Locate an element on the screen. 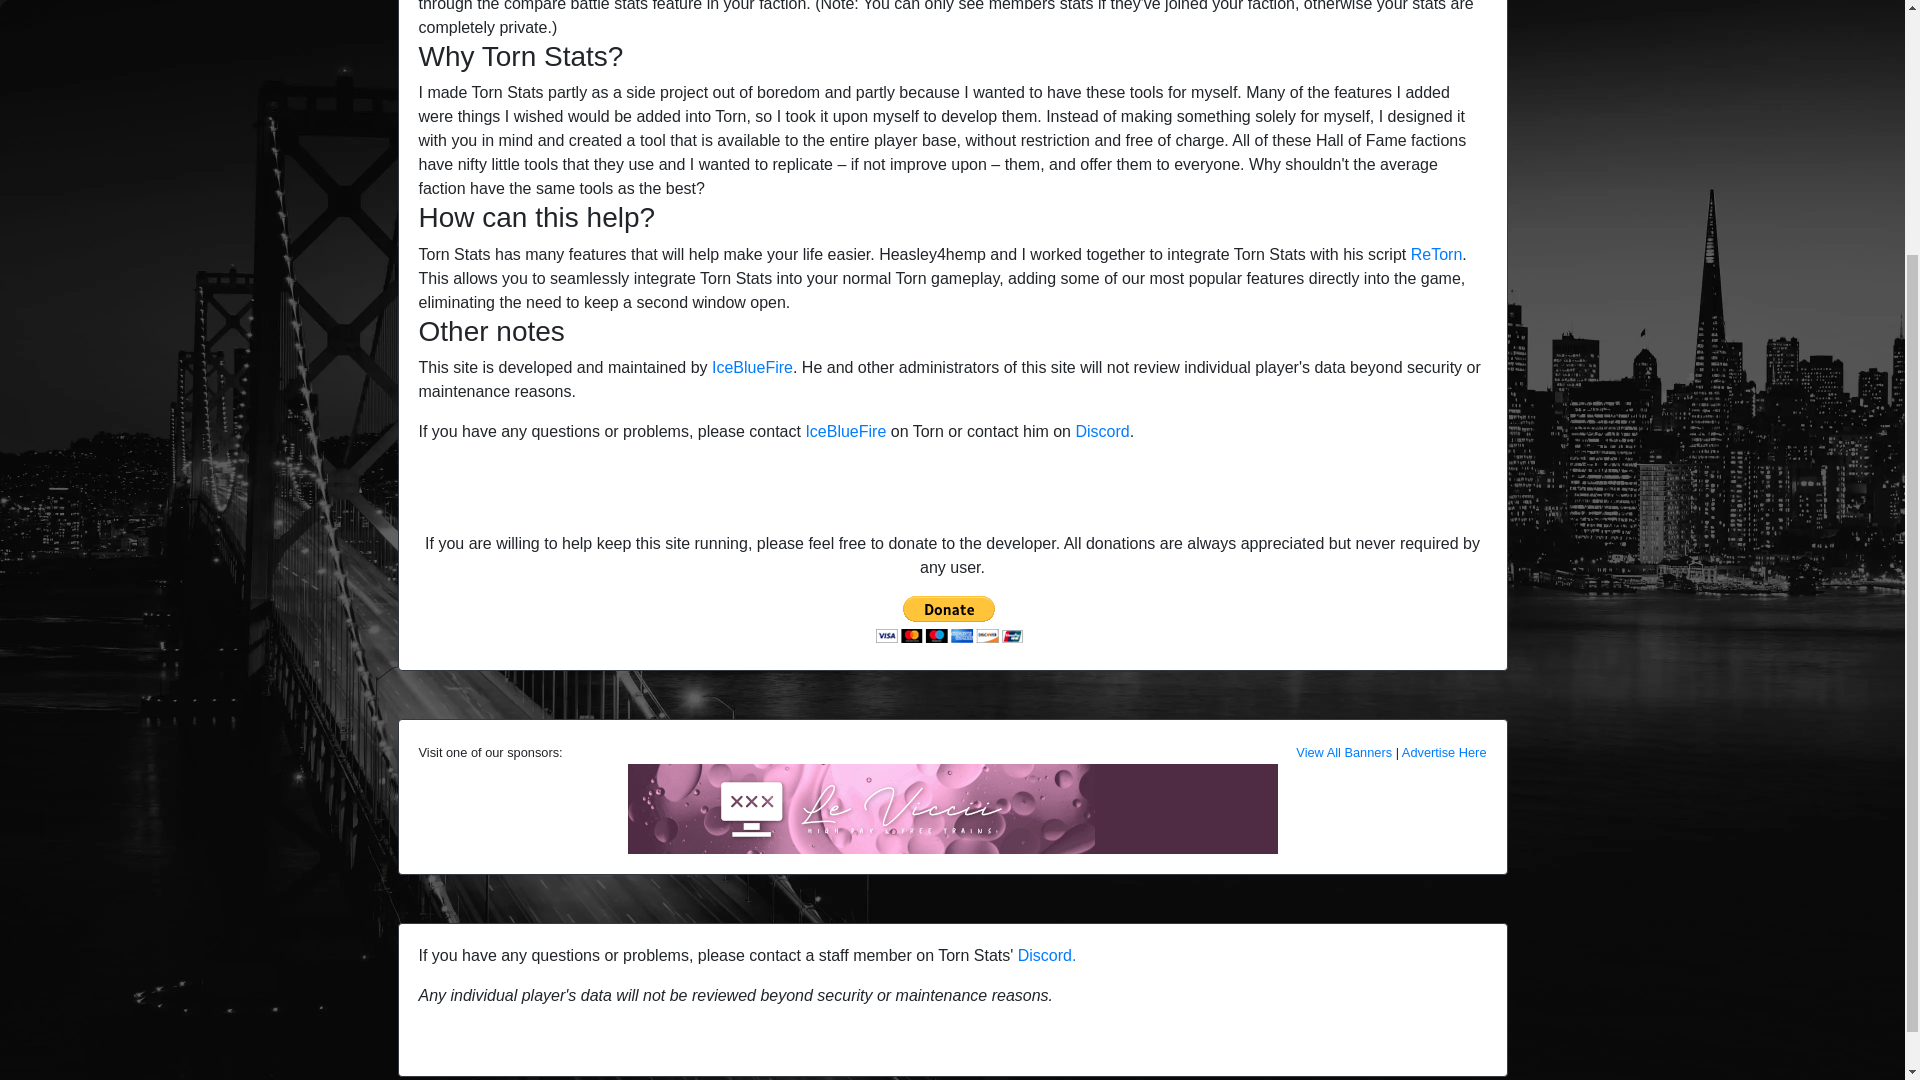  IceBlueFire is located at coordinates (752, 366).